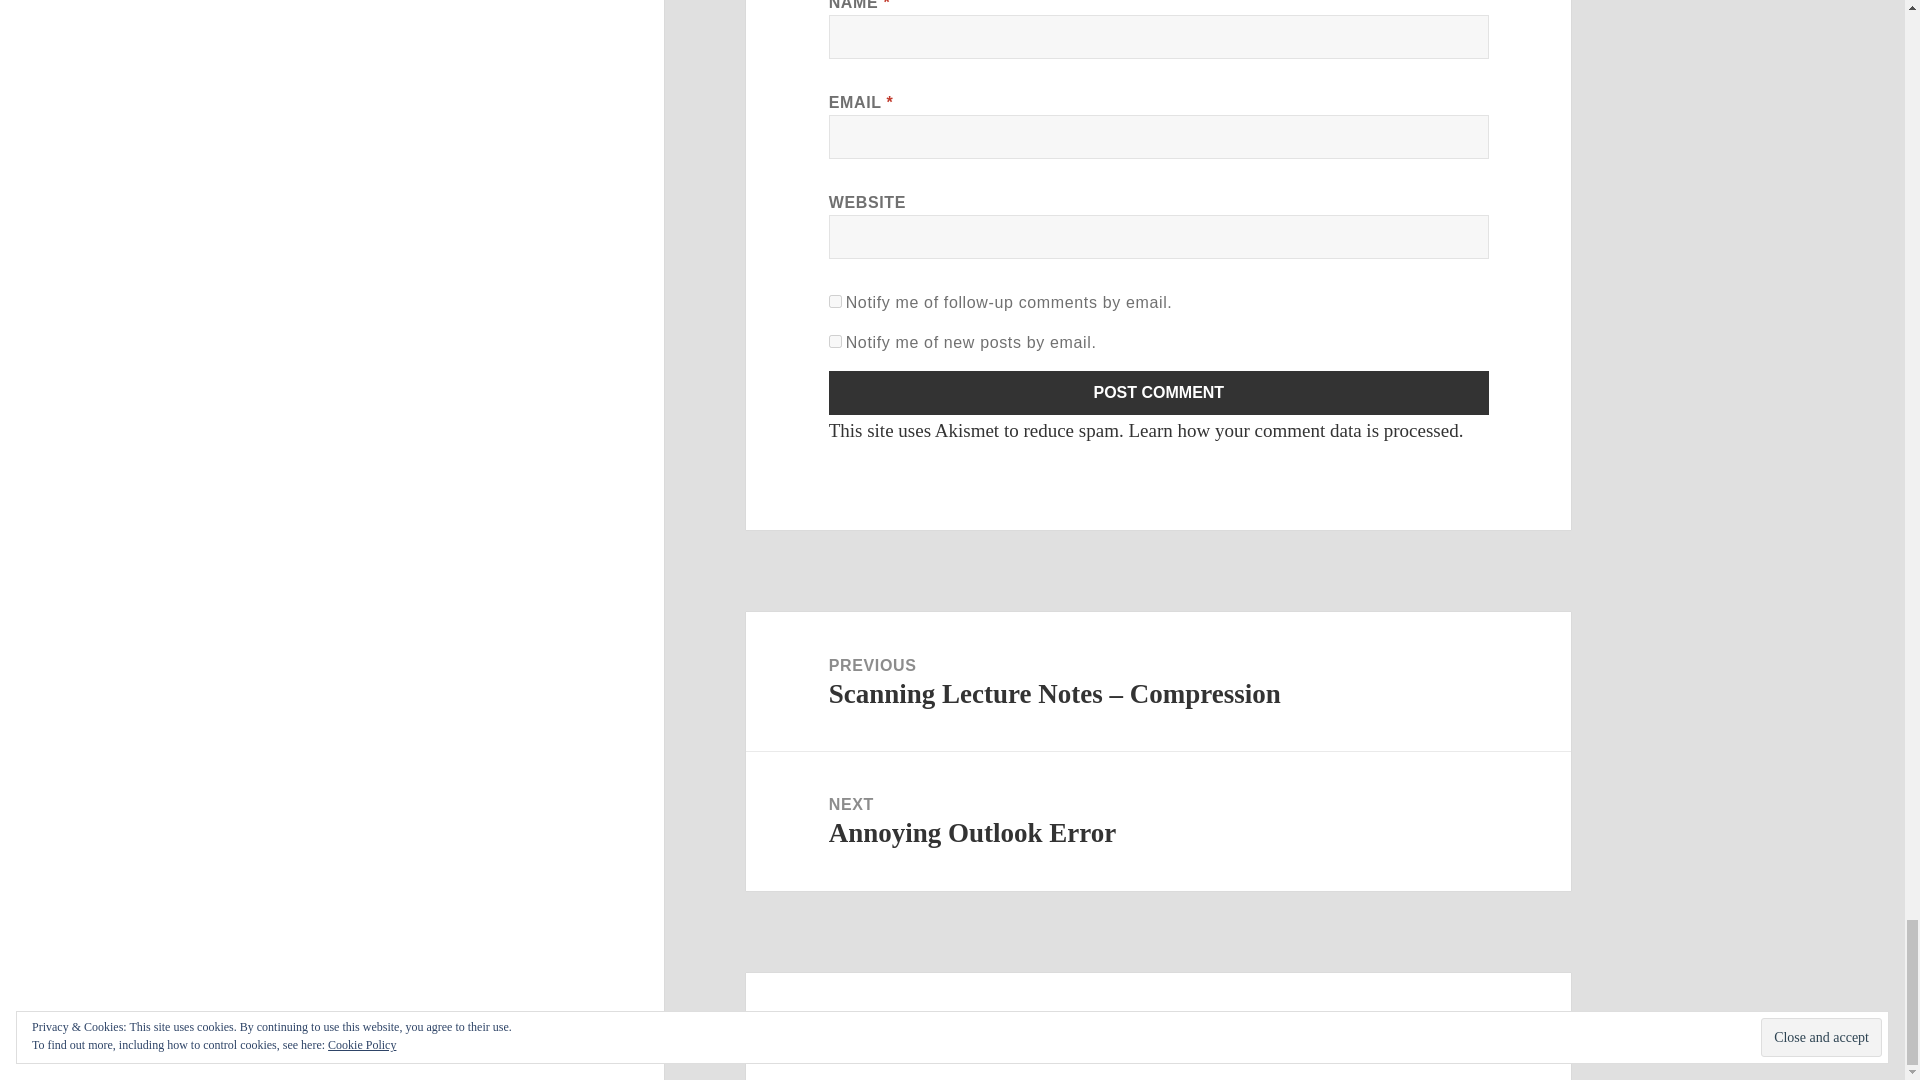 The width and height of the screenshot is (1920, 1080). Describe the element at coordinates (836, 300) in the screenshot. I see `subscribe` at that location.